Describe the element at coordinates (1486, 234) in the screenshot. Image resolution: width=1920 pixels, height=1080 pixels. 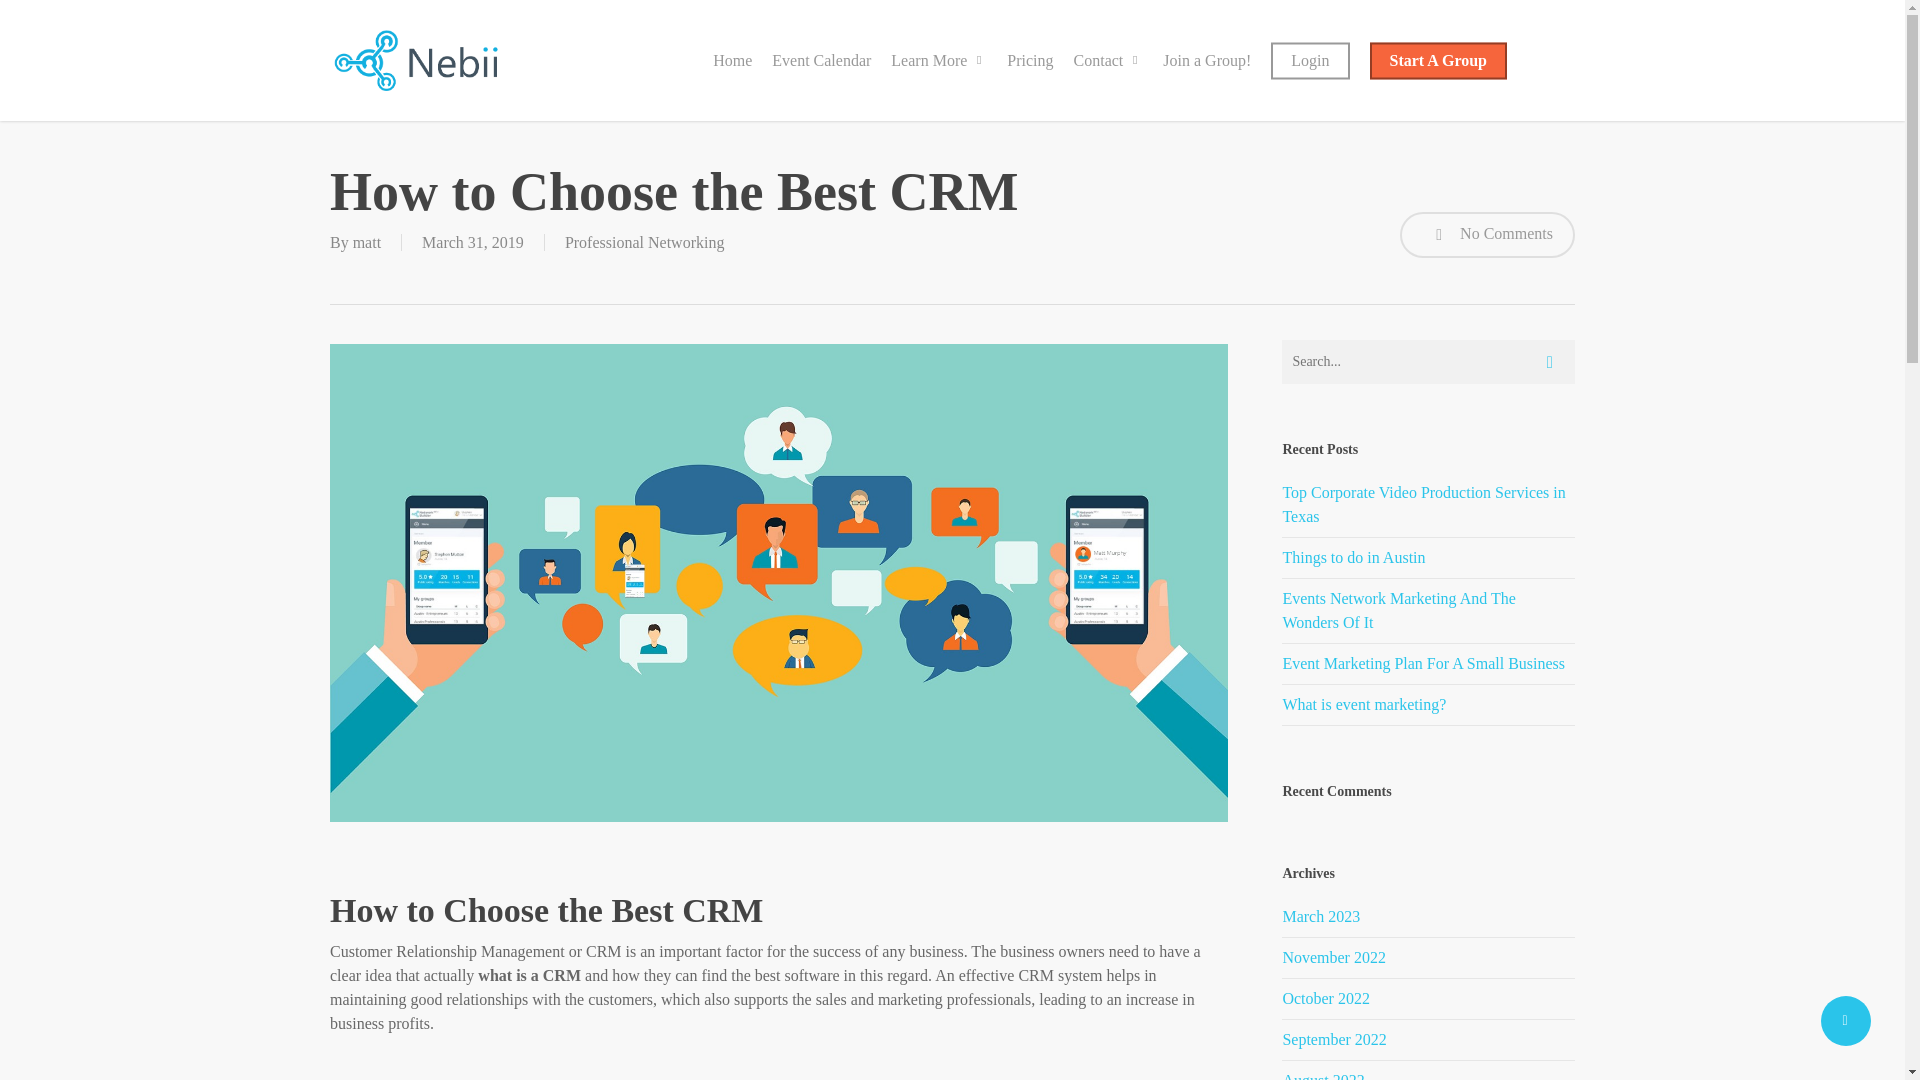
I see `No Comments` at that location.